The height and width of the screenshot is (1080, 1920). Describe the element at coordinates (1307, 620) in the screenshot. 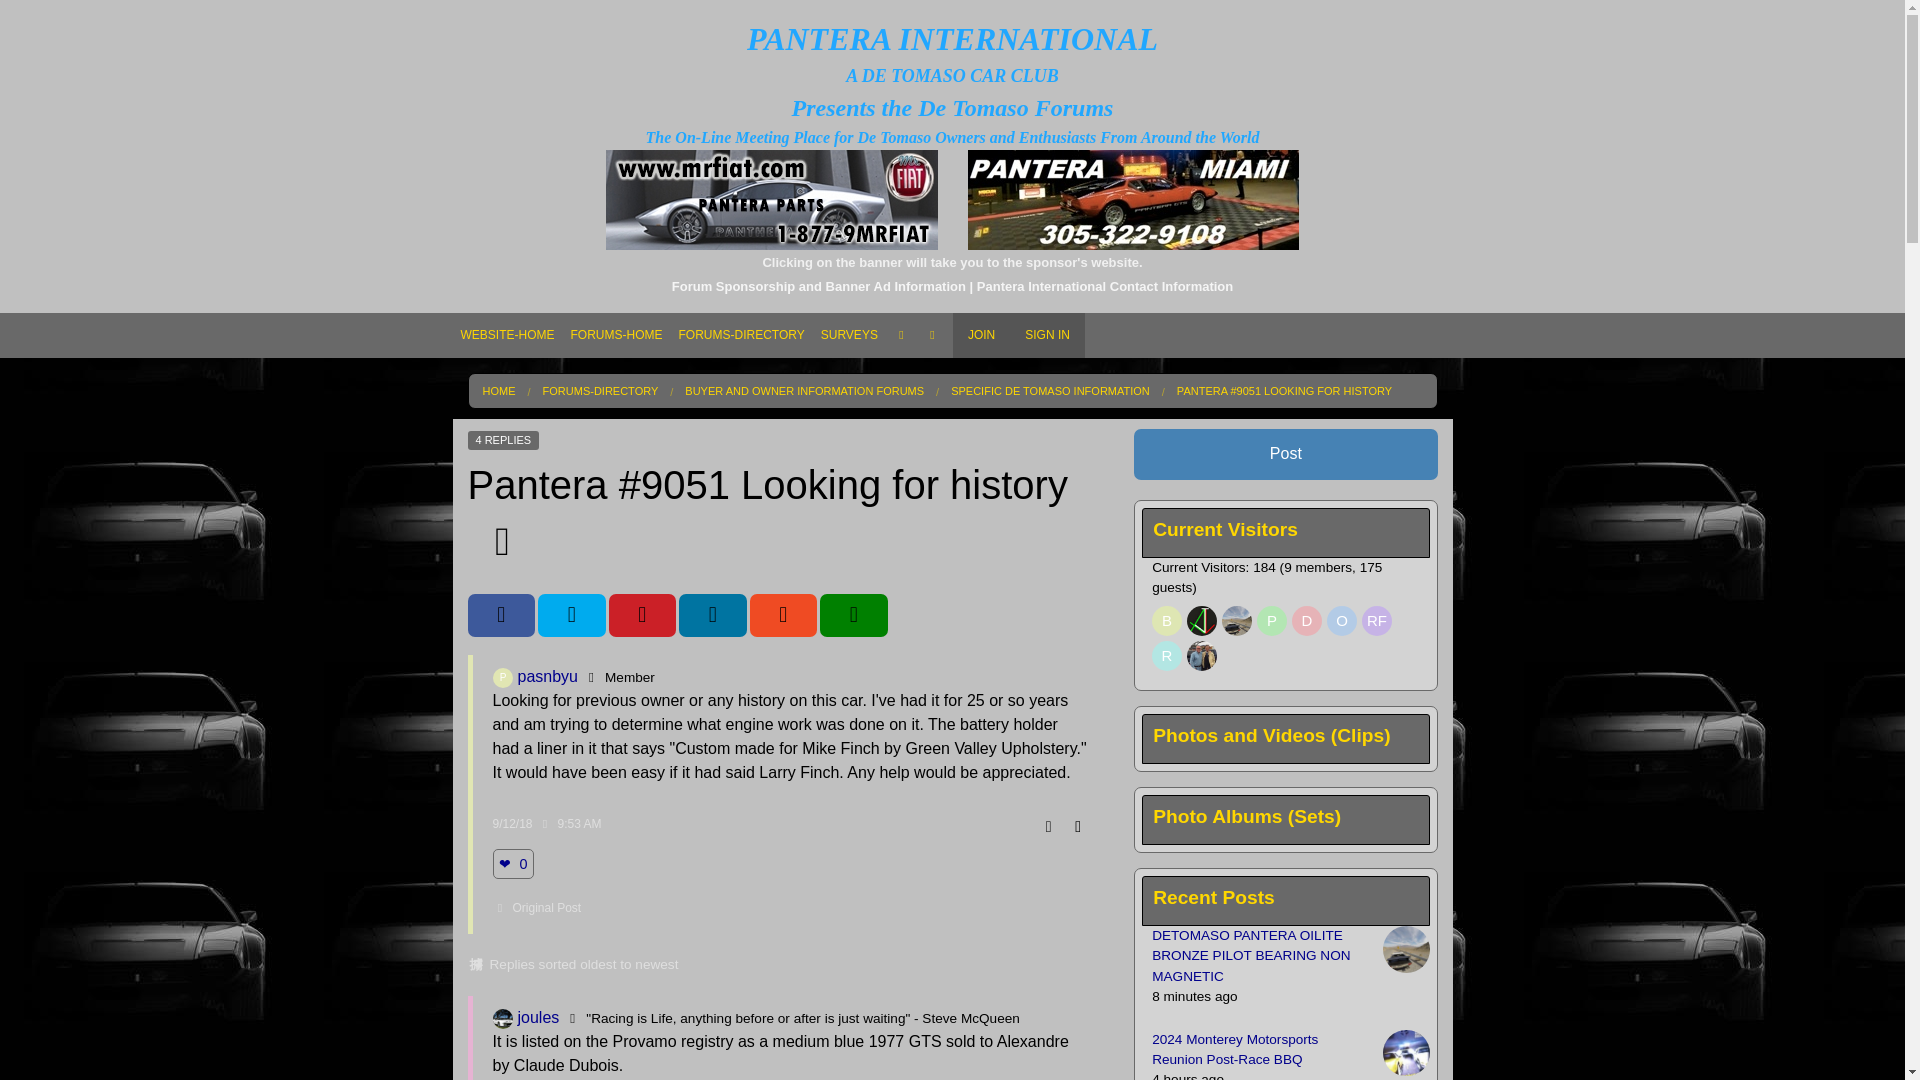

I see `D` at that location.